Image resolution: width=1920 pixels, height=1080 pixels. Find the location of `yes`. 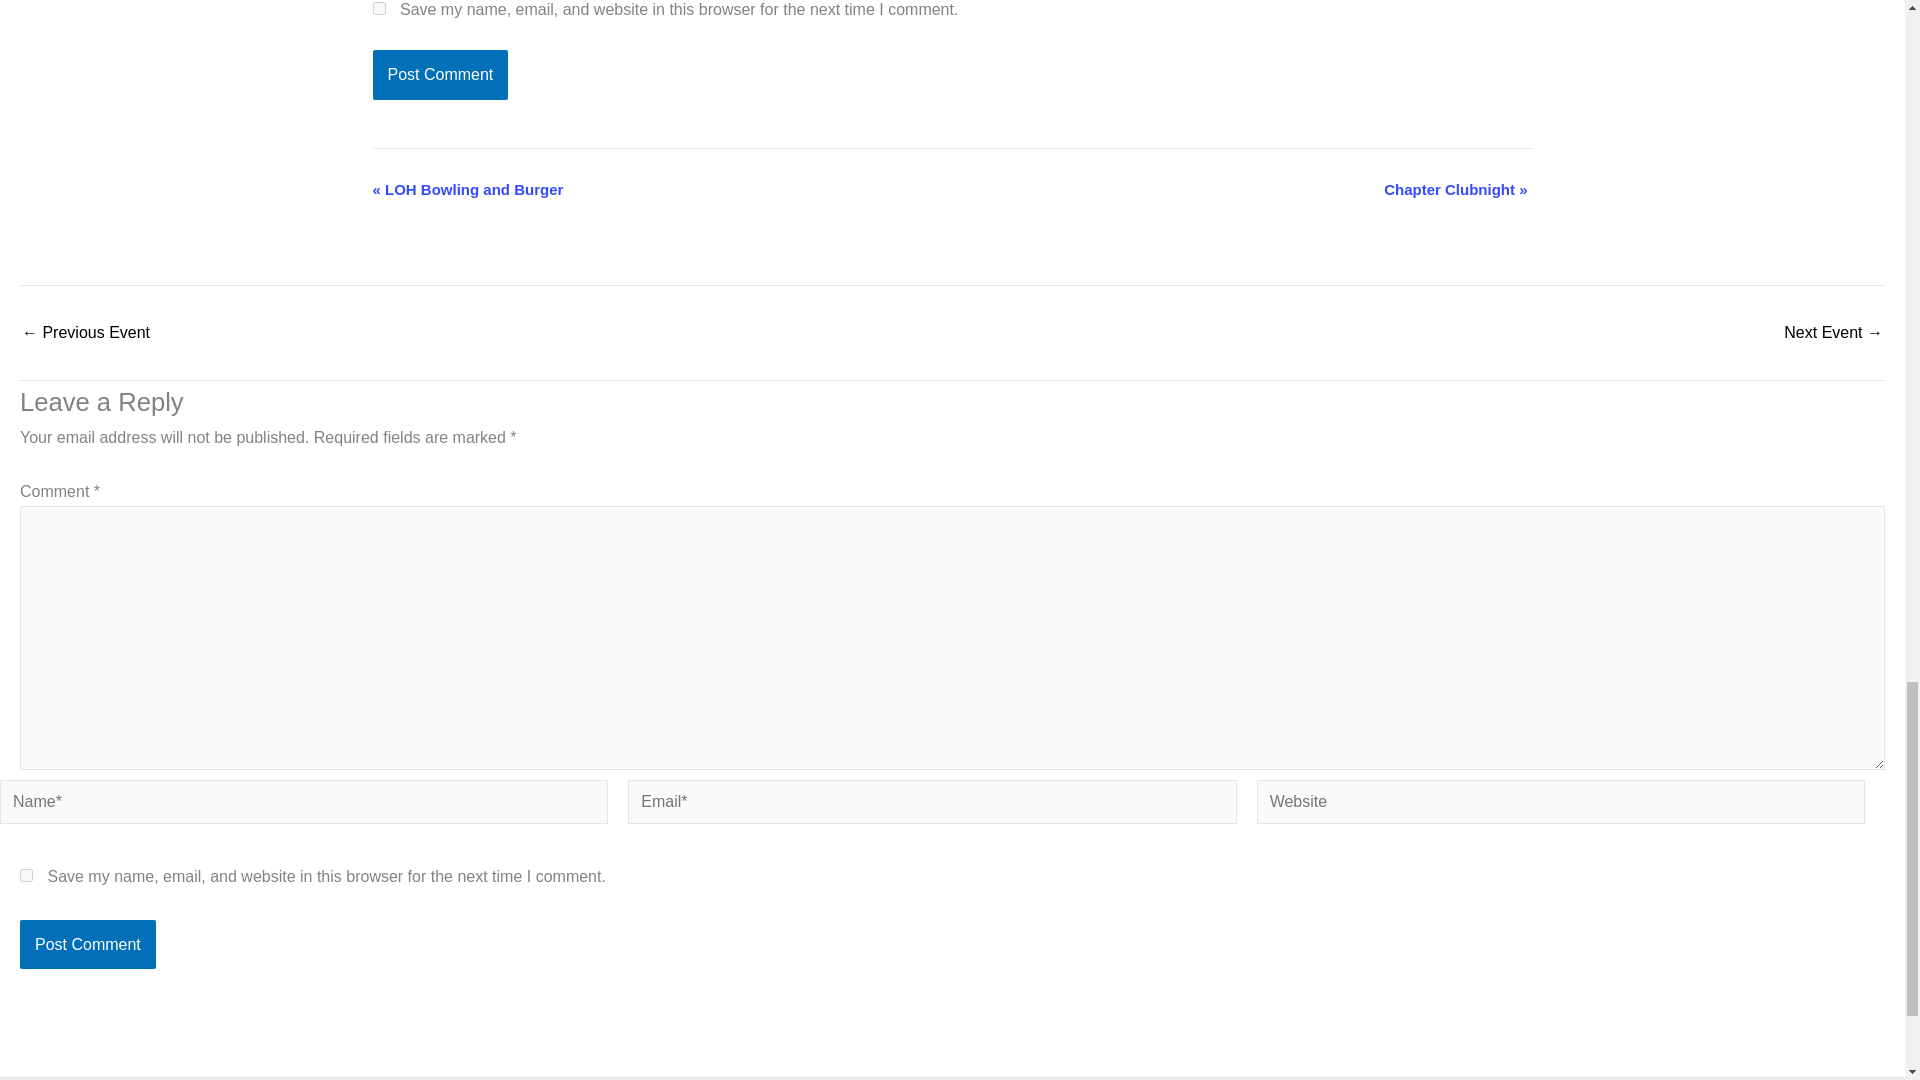

yes is located at coordinates (26, 876).